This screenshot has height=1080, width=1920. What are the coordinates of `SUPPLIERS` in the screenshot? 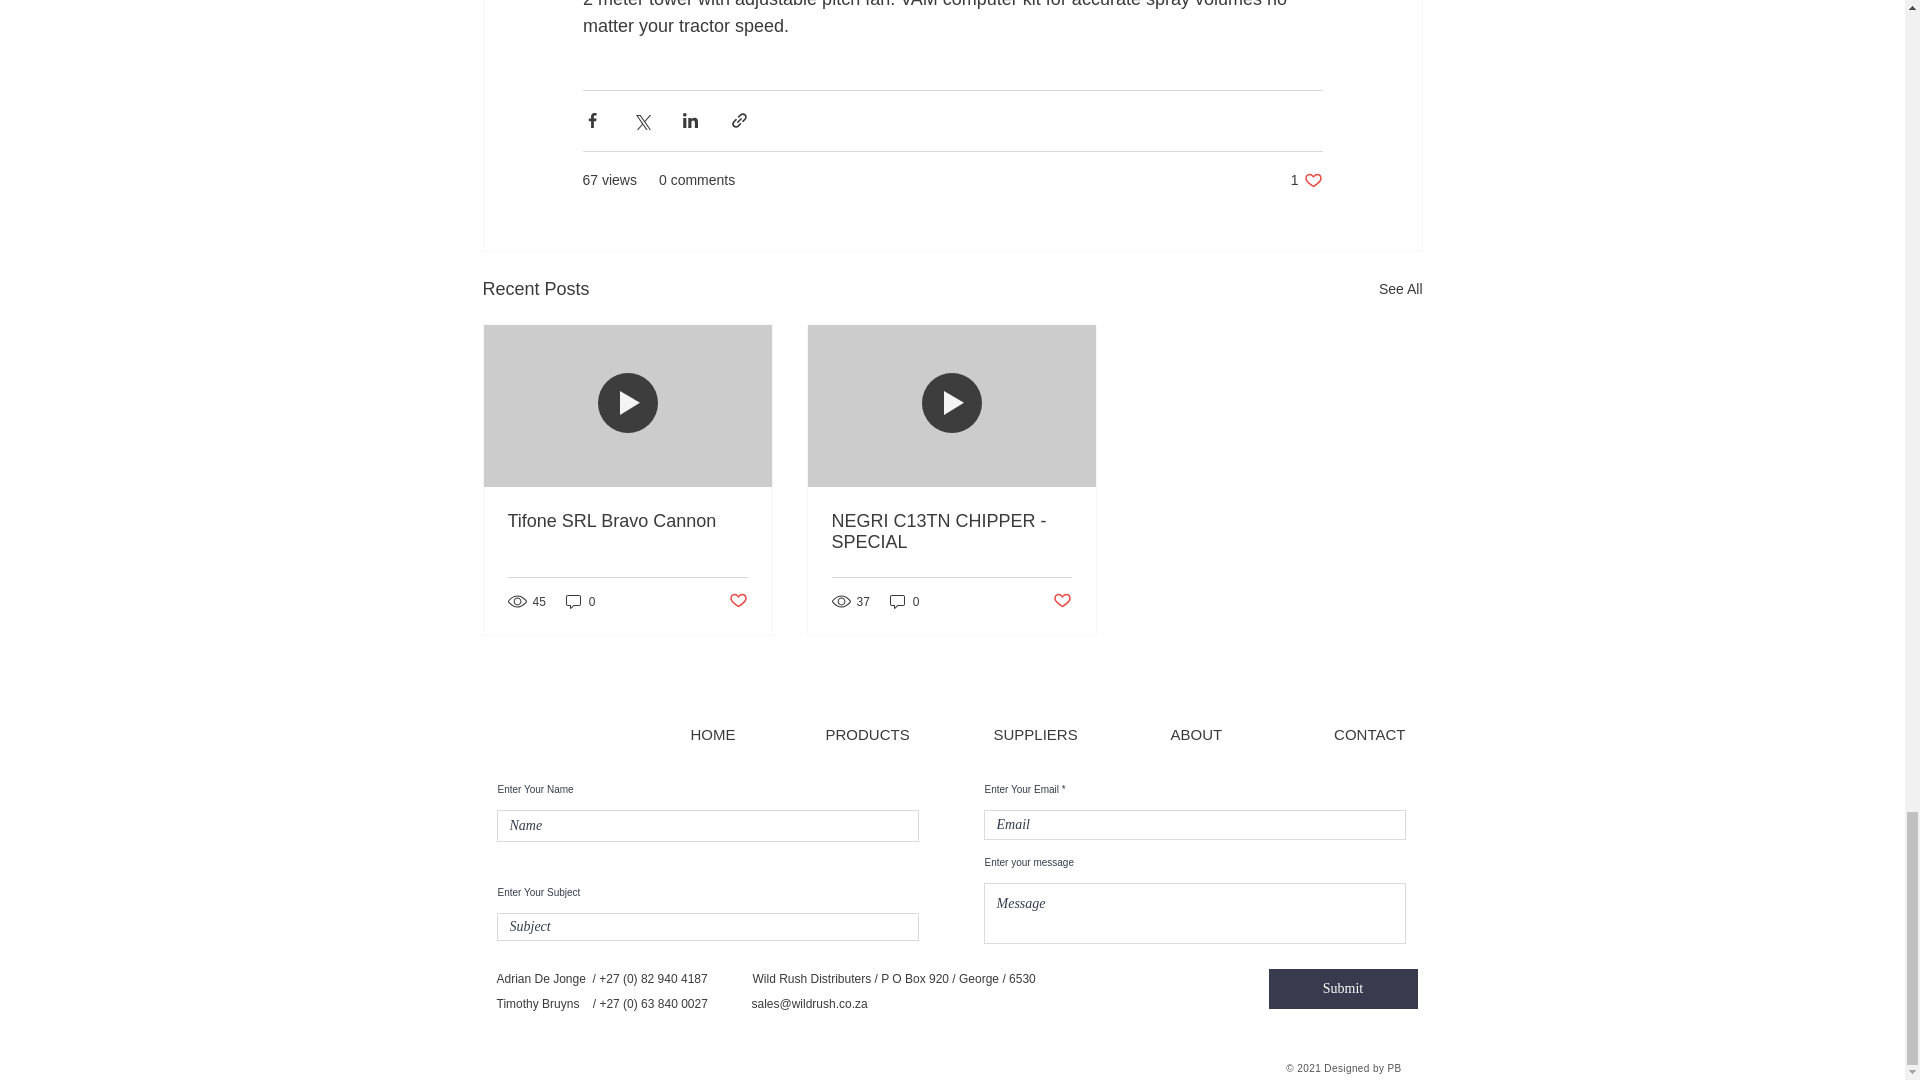 It's located at (1195, 734).